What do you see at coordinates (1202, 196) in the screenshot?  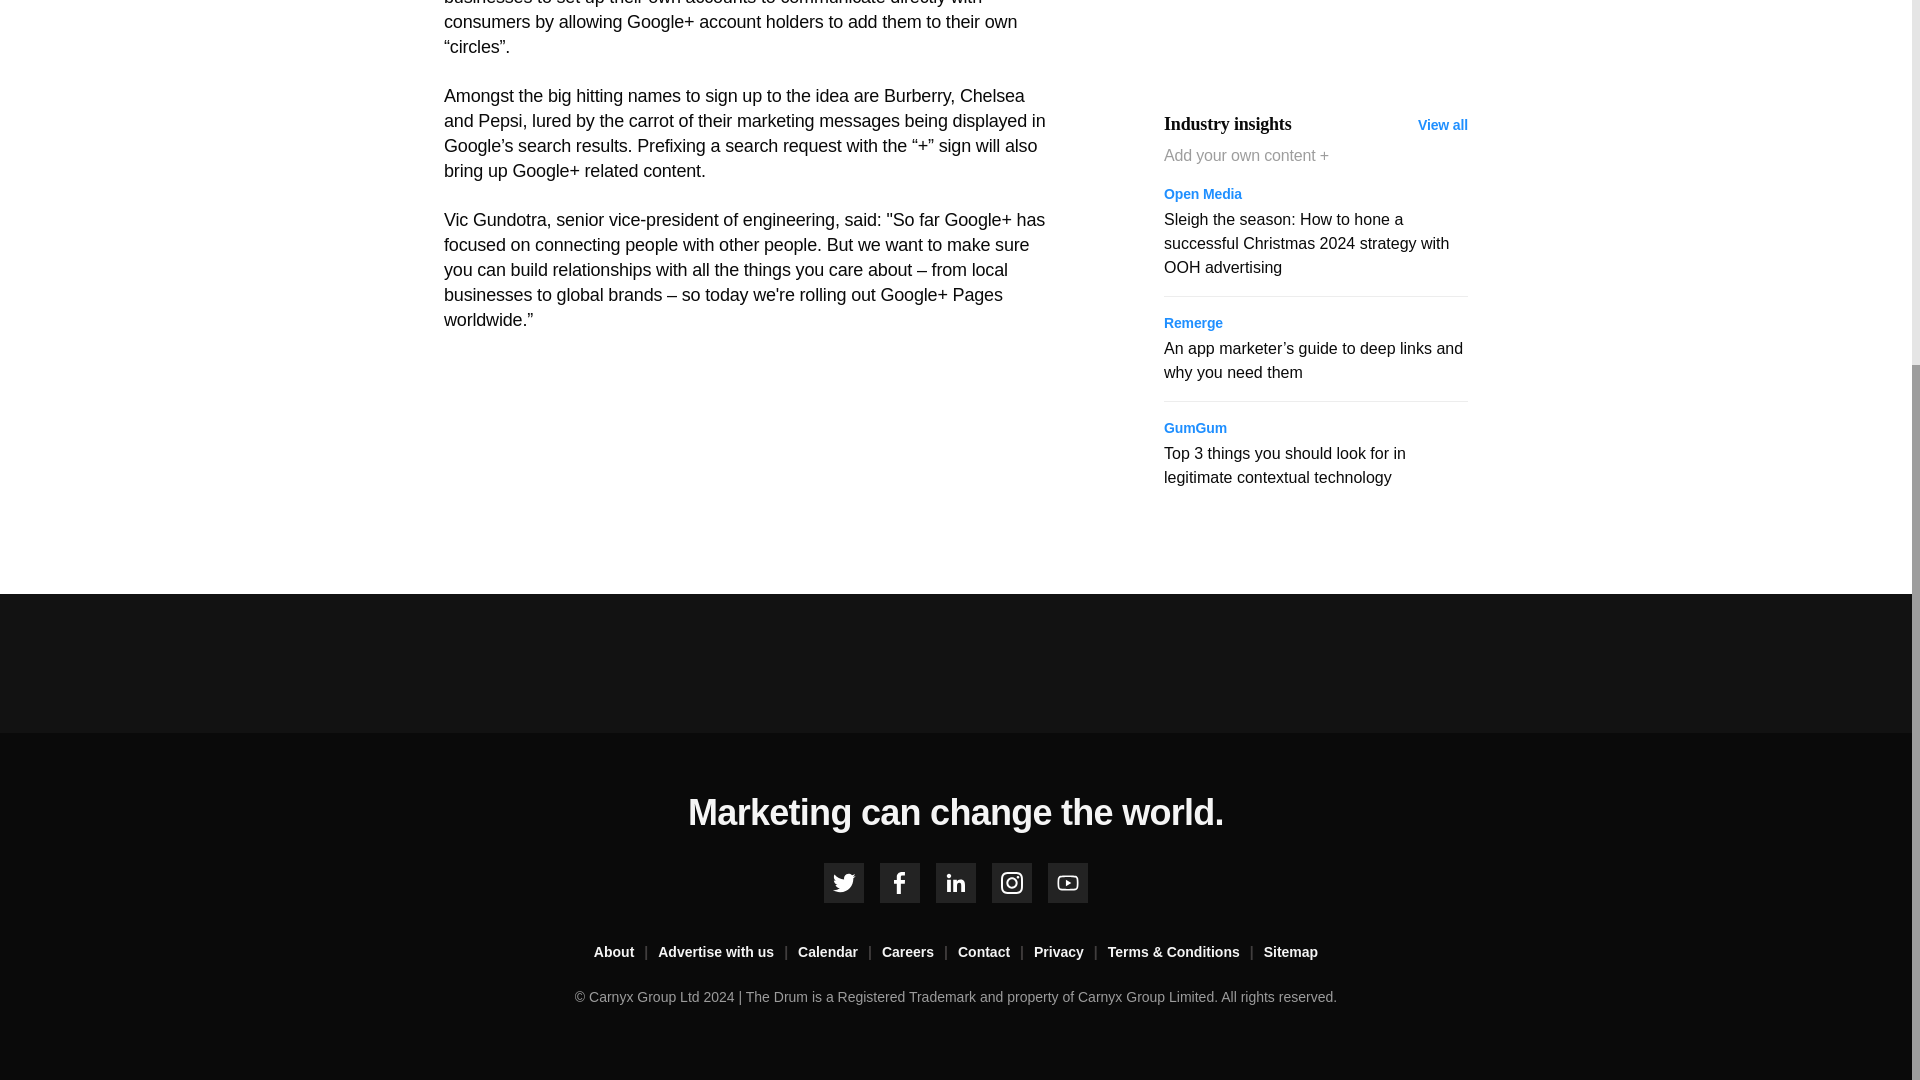 I see `Open Media` at bounding box center [1202, 196].